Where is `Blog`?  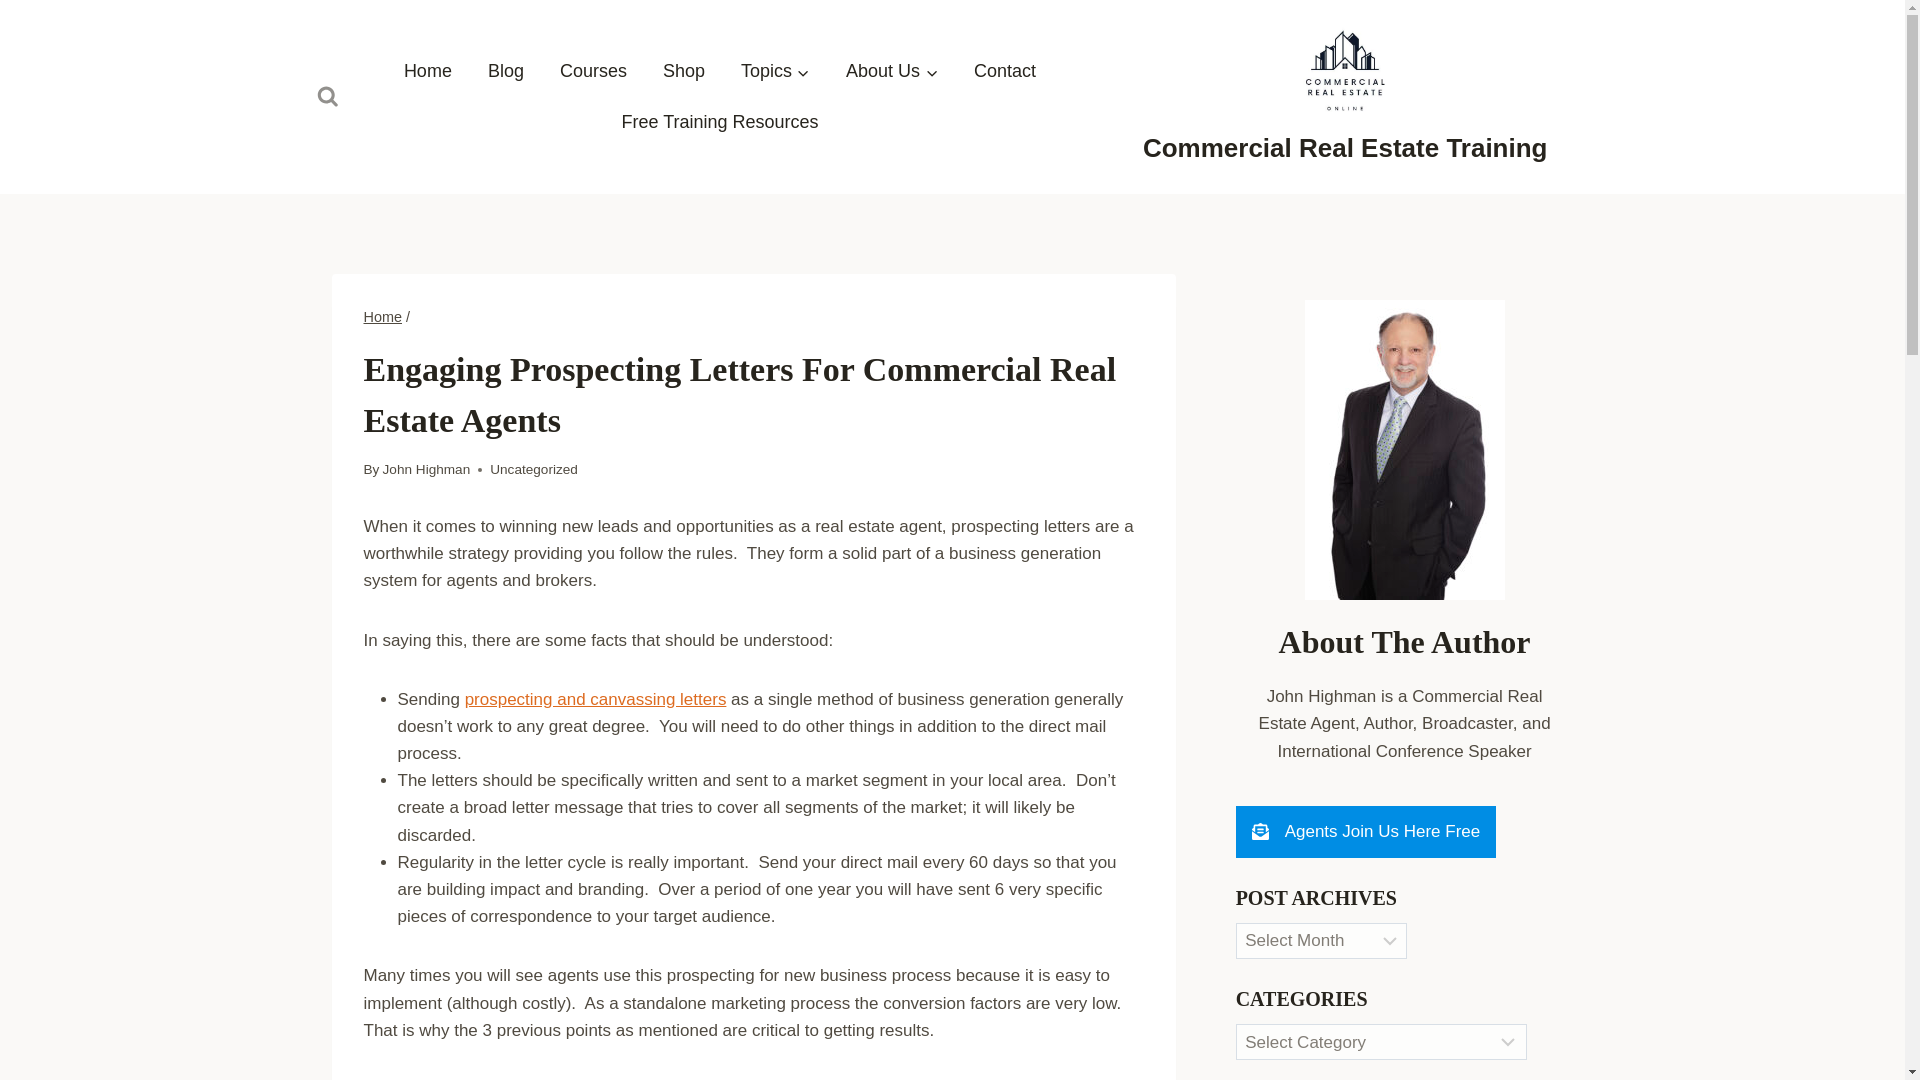
Blog is located at coordinates (506, 72).